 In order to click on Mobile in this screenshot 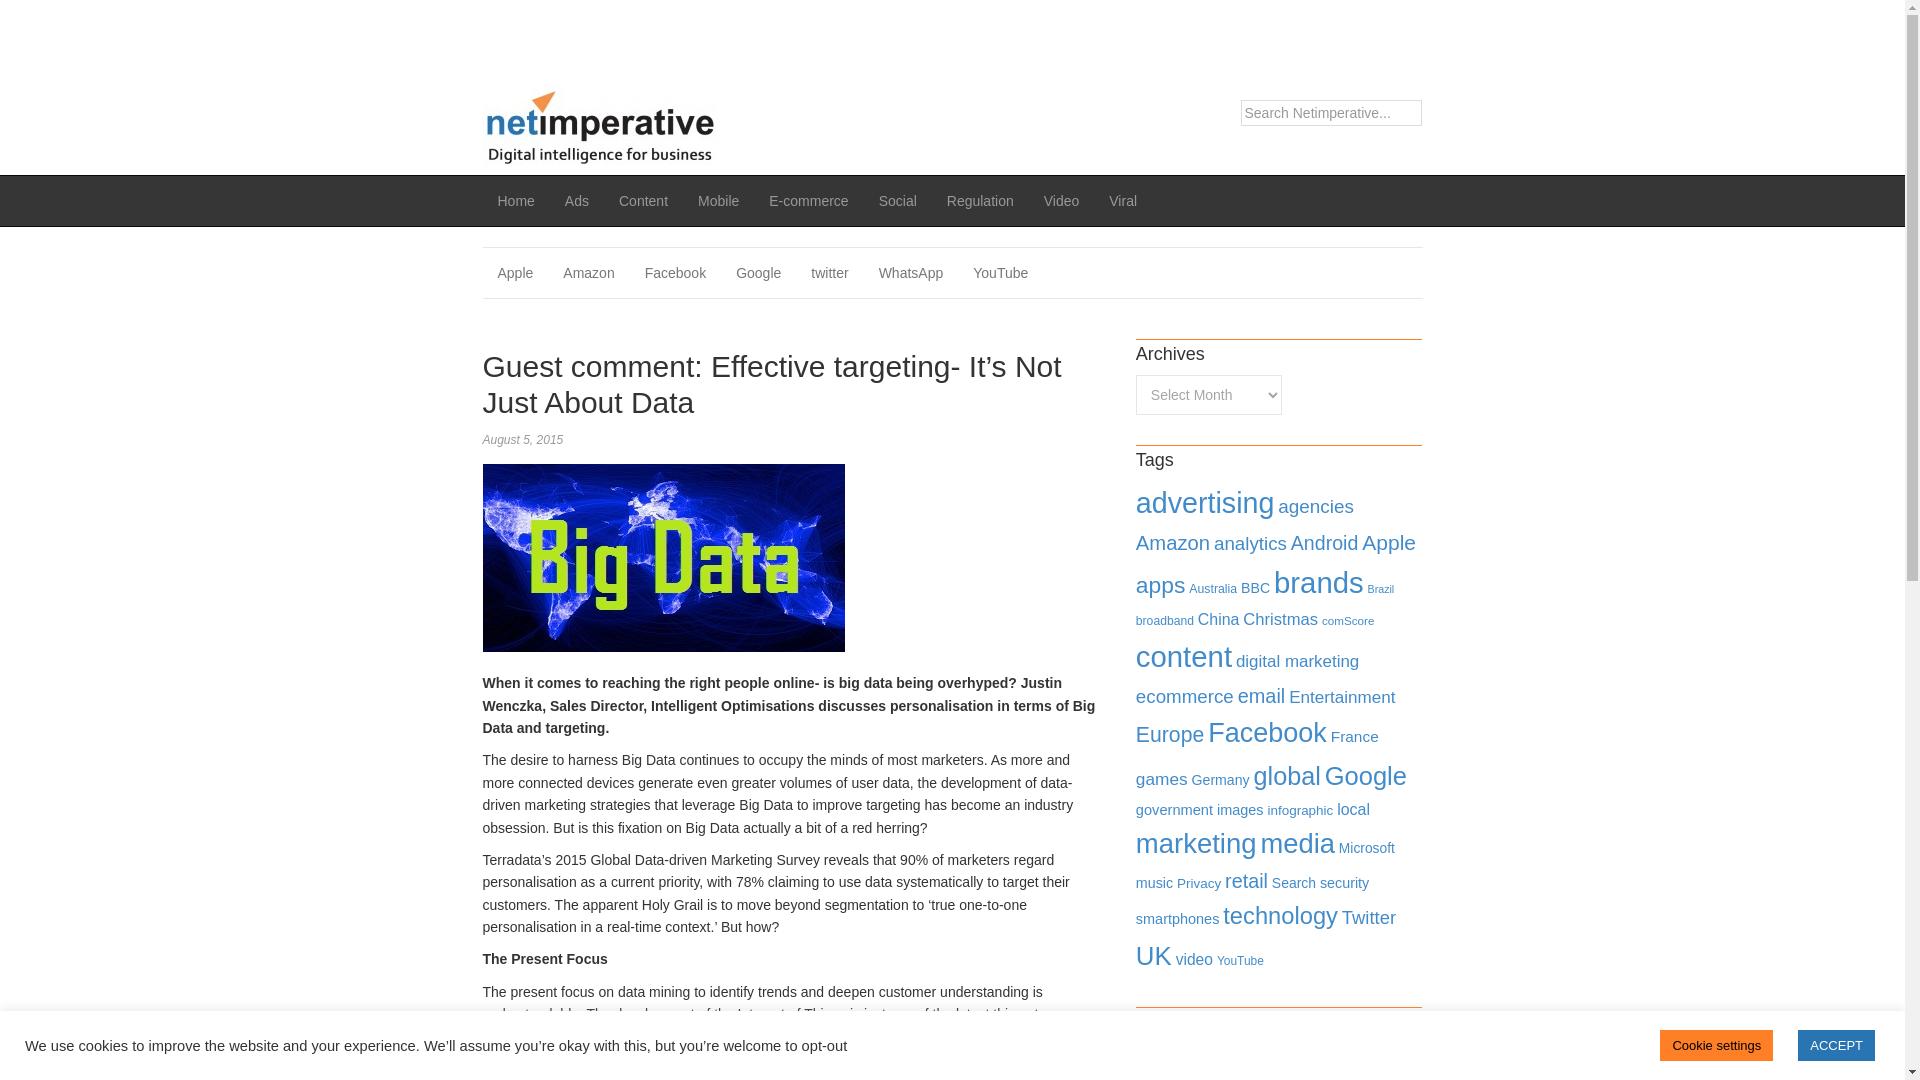, I will do `click(718, 200)`.